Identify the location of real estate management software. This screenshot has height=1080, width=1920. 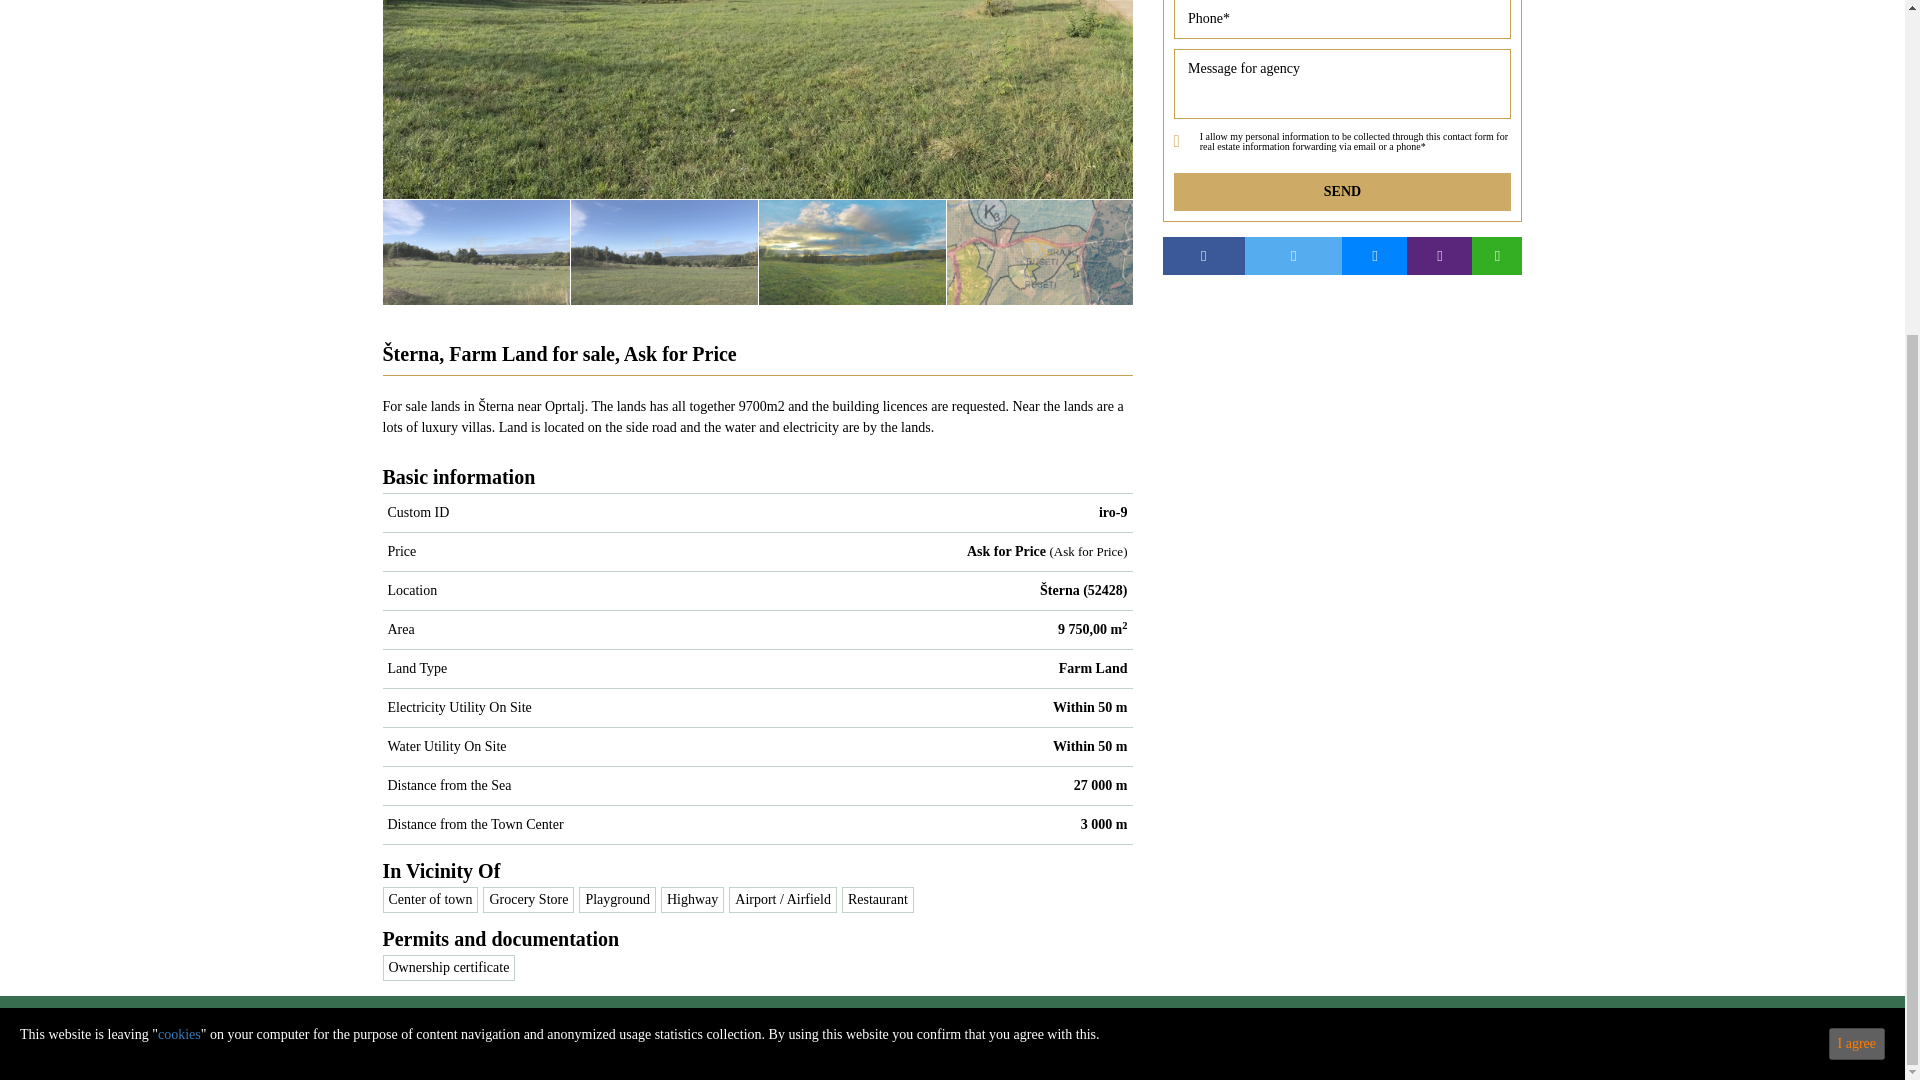
(1047, 1055).